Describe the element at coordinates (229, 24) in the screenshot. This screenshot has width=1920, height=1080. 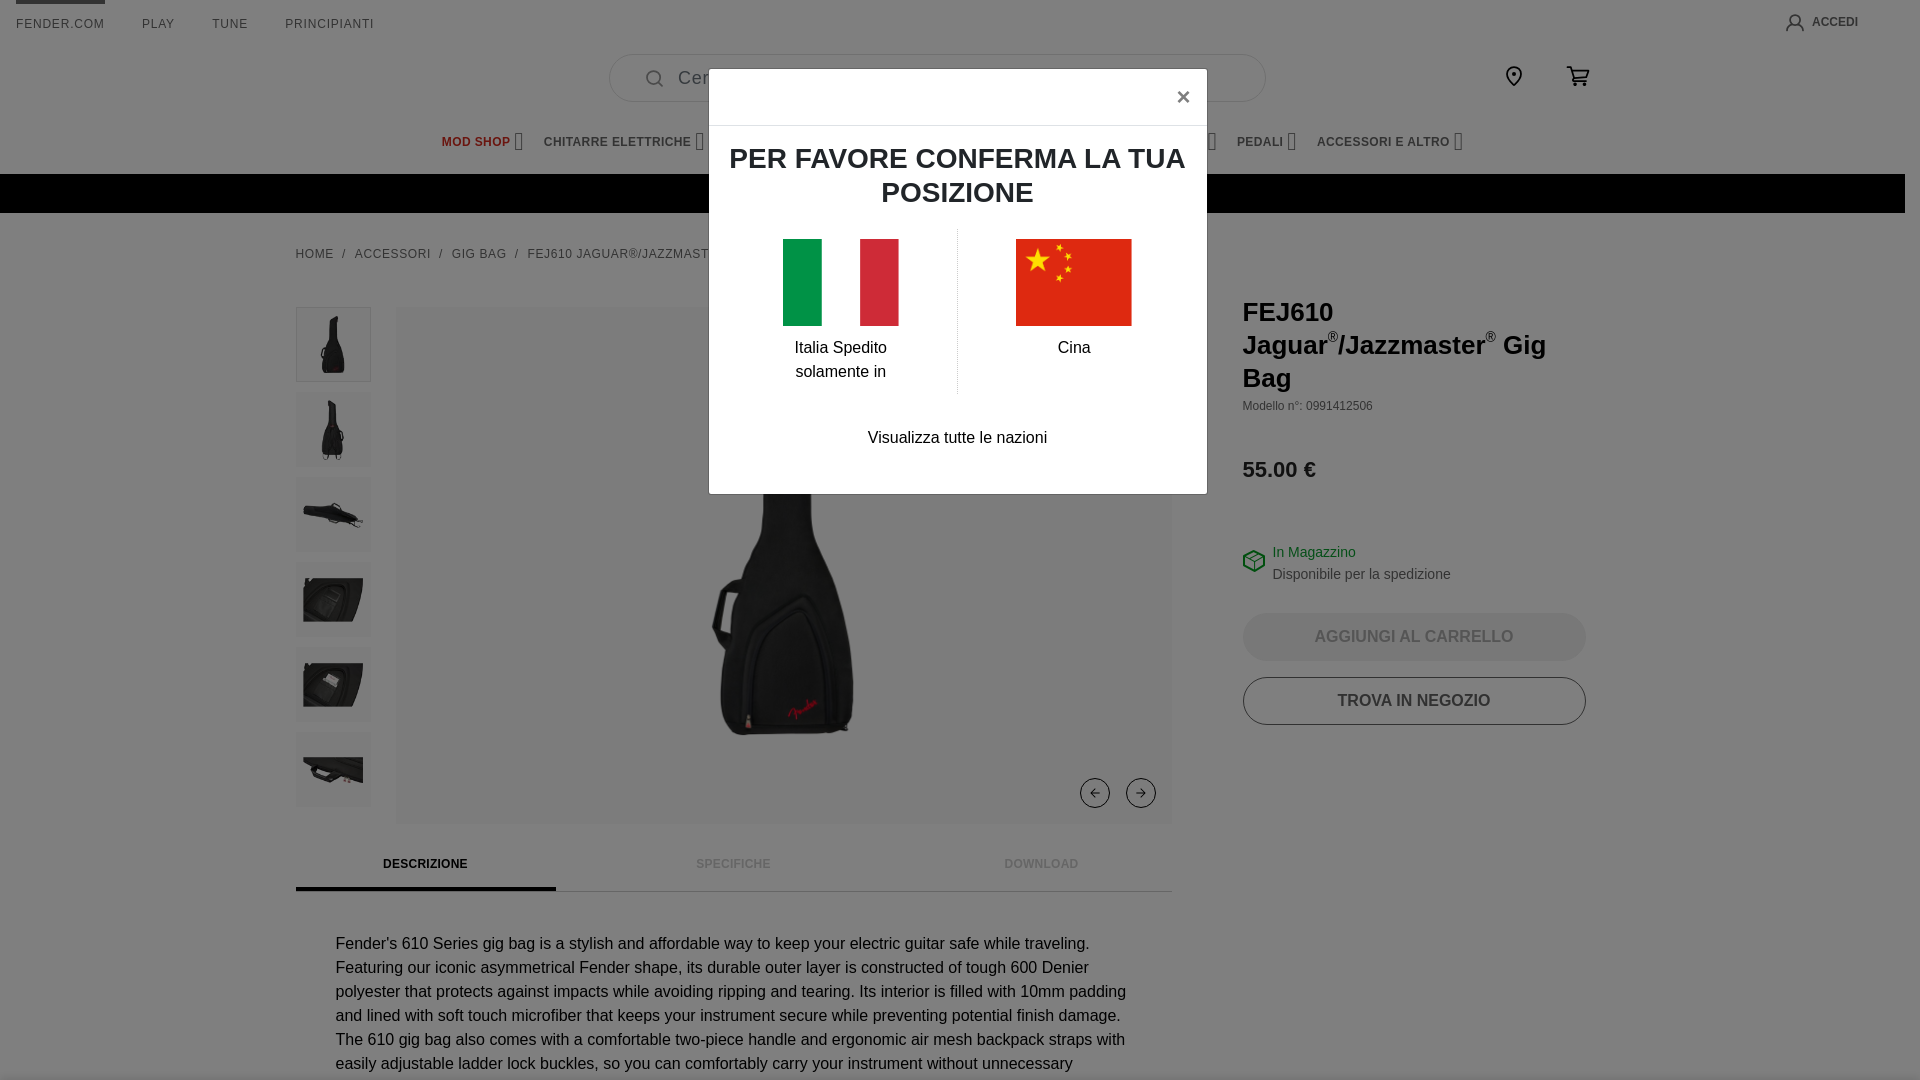
I see `TUNE` at that location.